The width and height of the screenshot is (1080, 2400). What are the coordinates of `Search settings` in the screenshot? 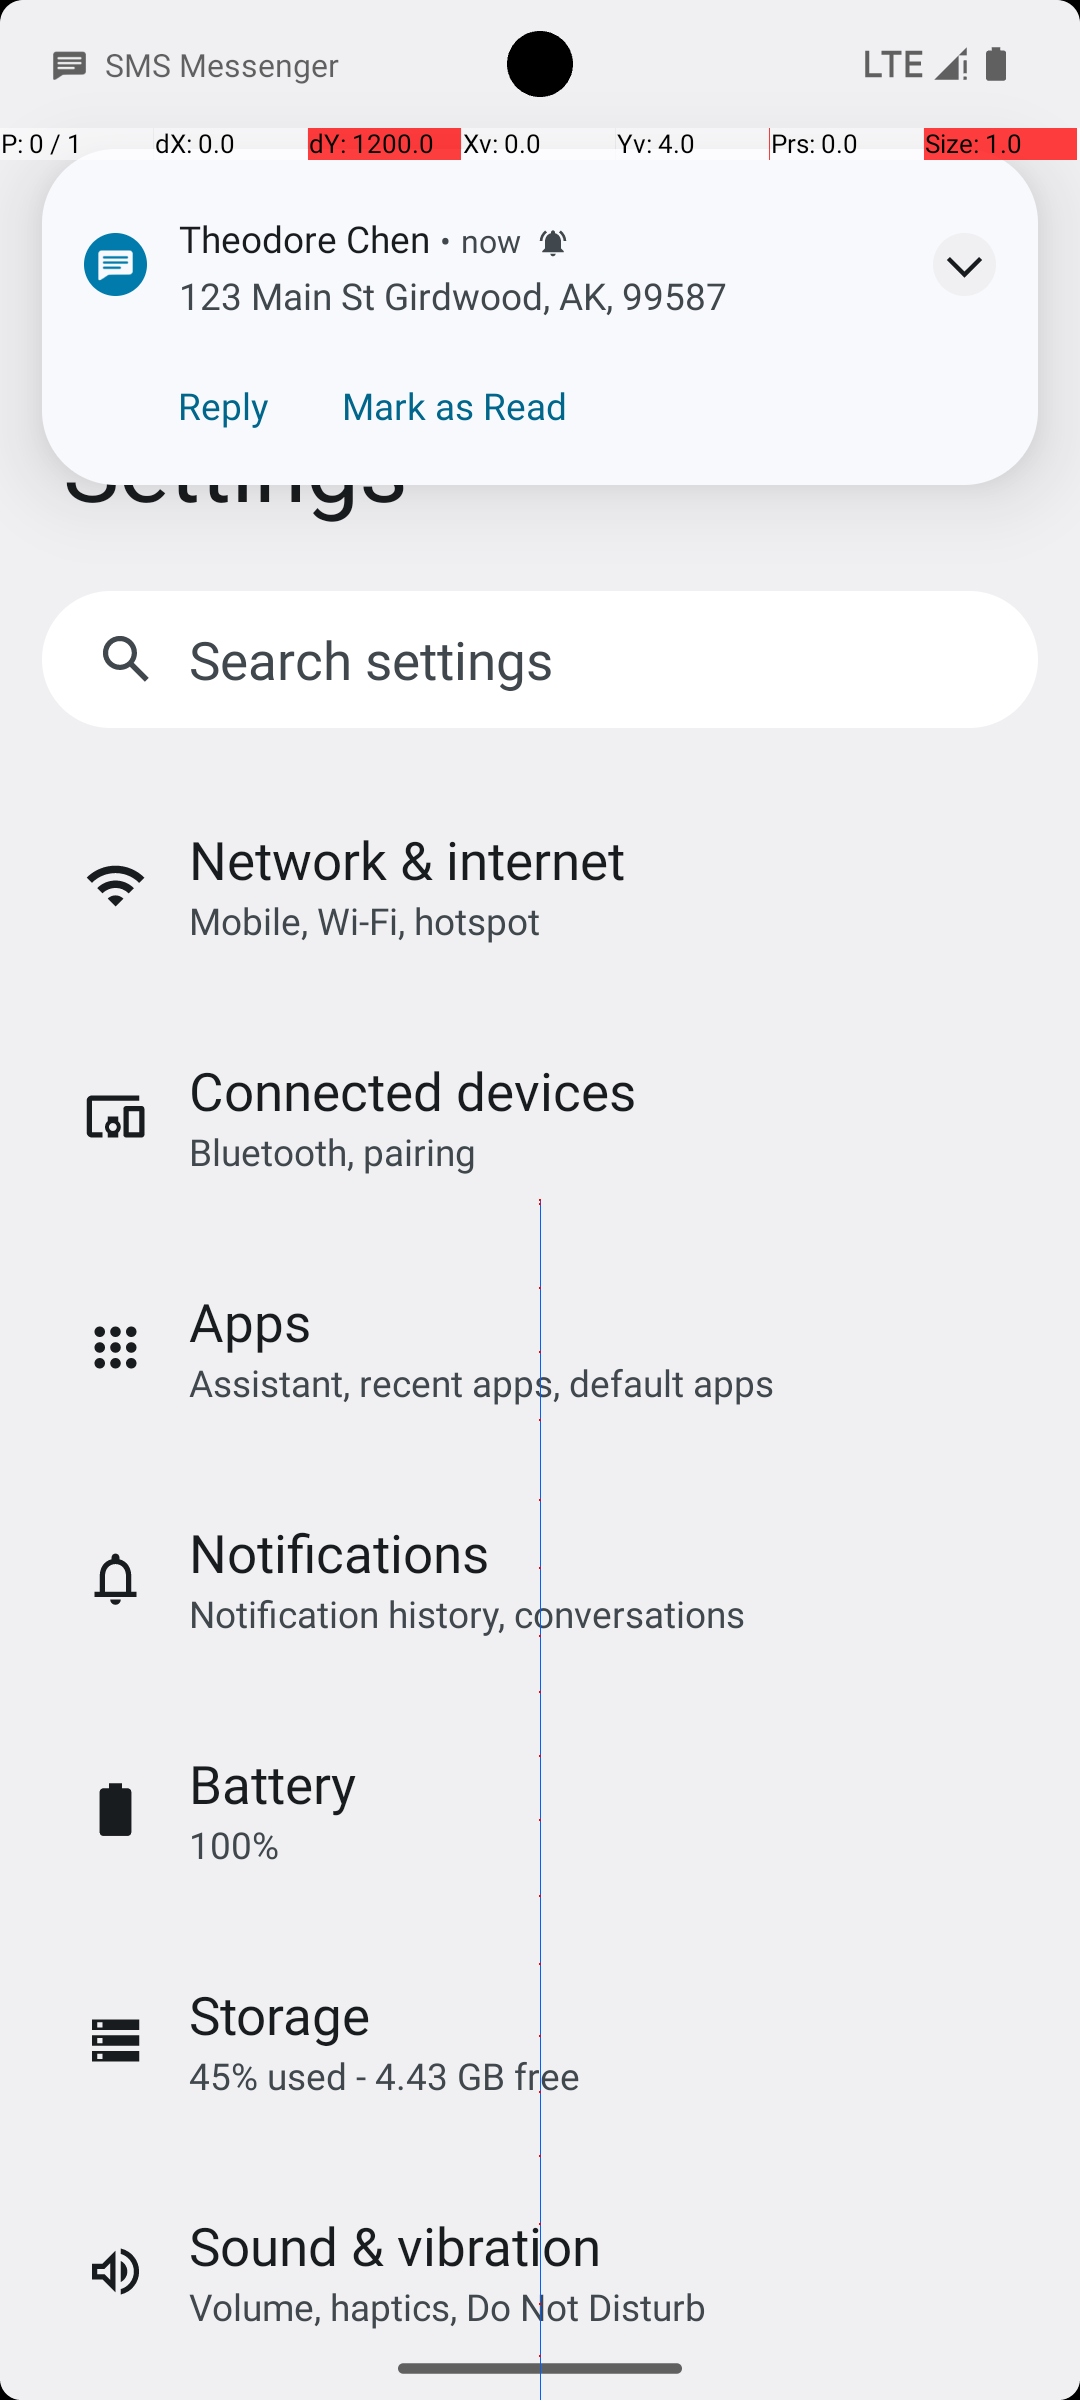 It's located at (376, 660).